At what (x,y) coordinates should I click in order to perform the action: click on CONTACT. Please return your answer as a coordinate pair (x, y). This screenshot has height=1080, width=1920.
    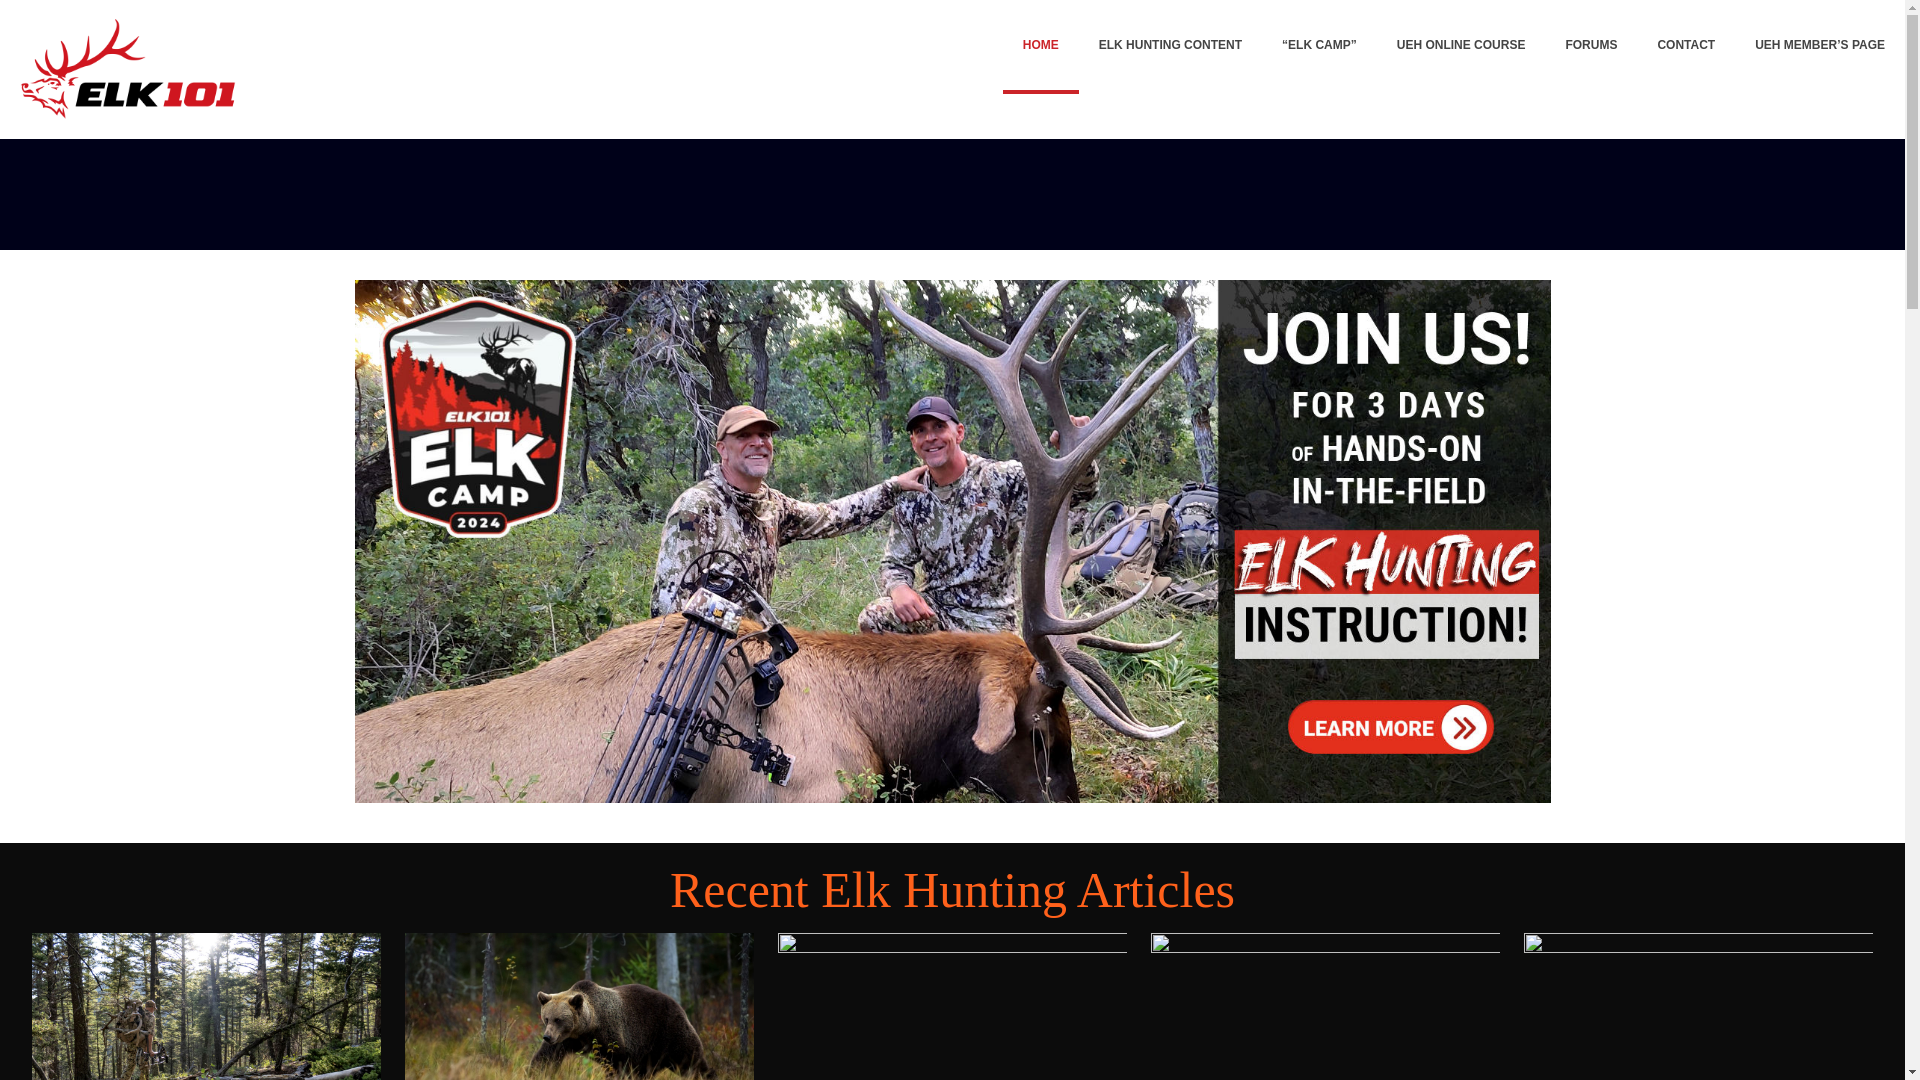
    Looking at the image, I should click on (1686, 44).